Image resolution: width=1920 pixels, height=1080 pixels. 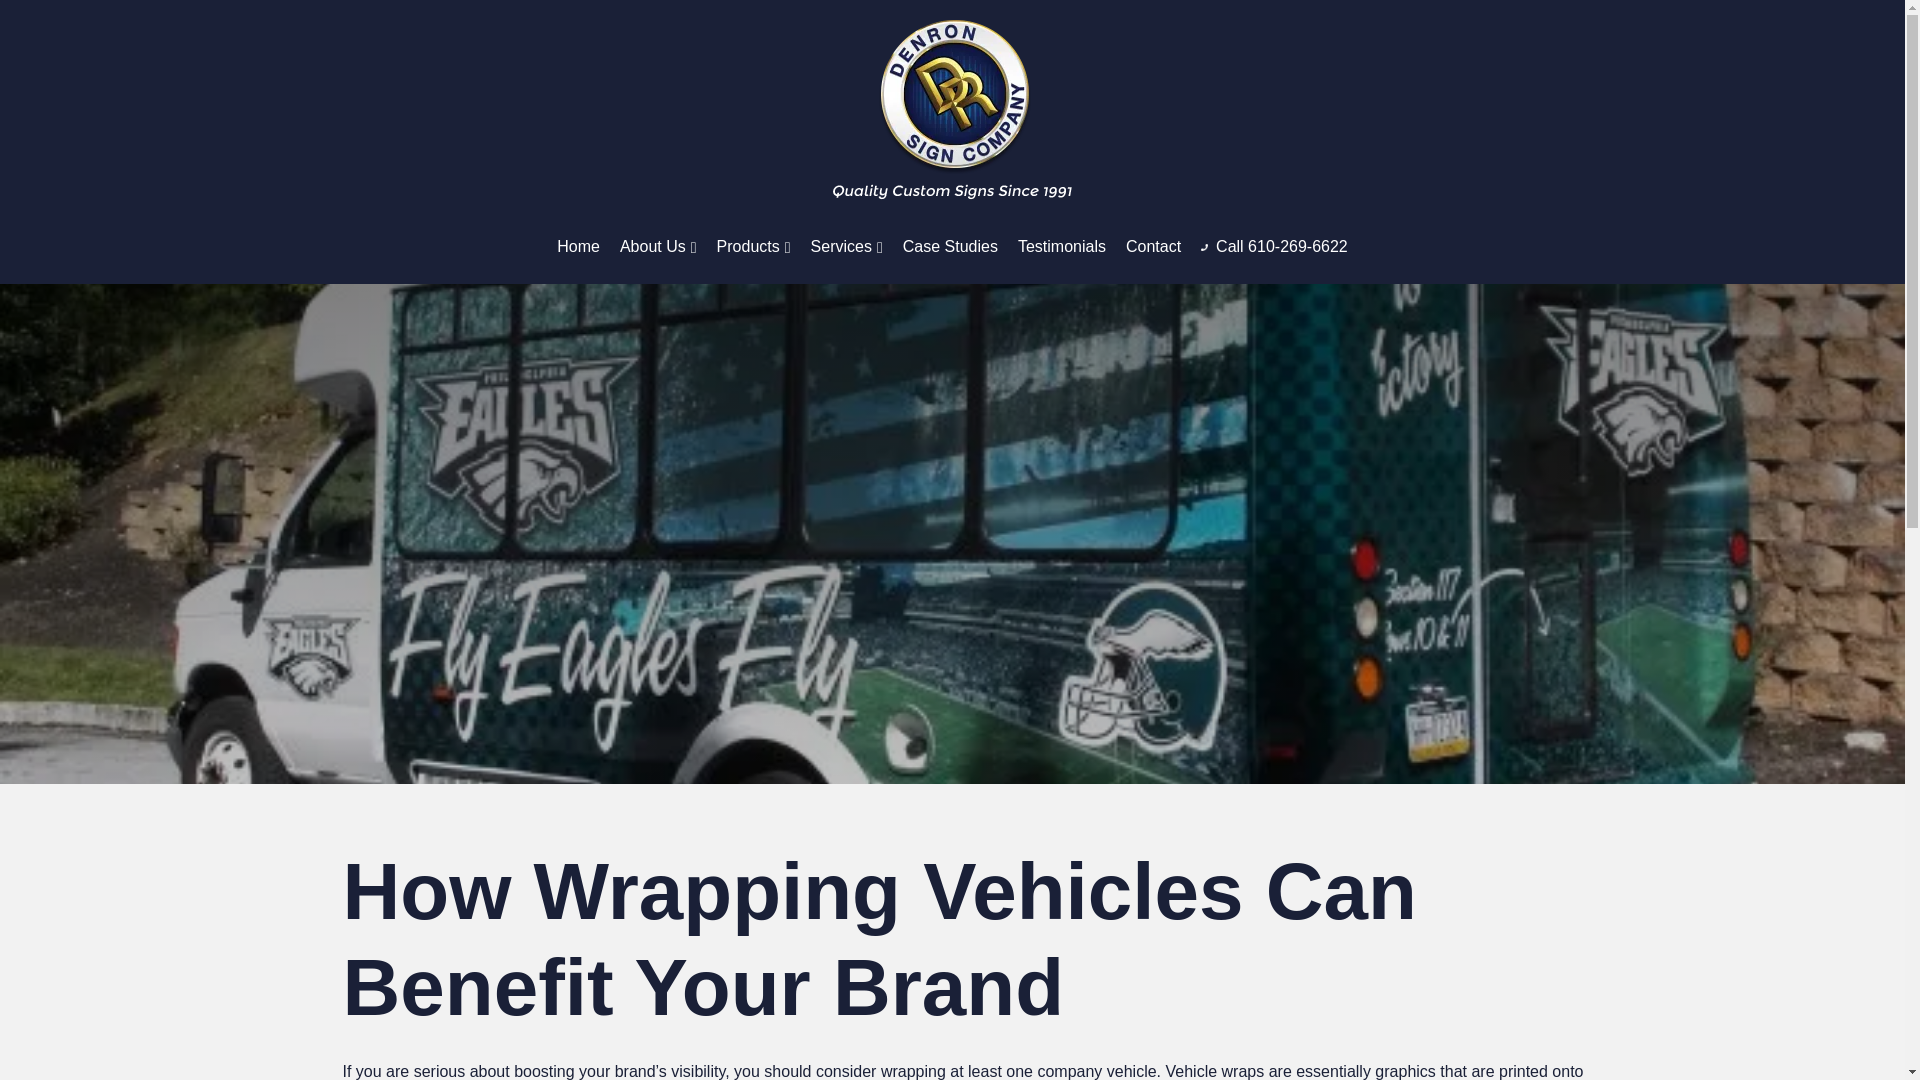 What do you see at coordinates (754, 246) in the screenshot?
I see `Products` at bounding box center [754, 246].